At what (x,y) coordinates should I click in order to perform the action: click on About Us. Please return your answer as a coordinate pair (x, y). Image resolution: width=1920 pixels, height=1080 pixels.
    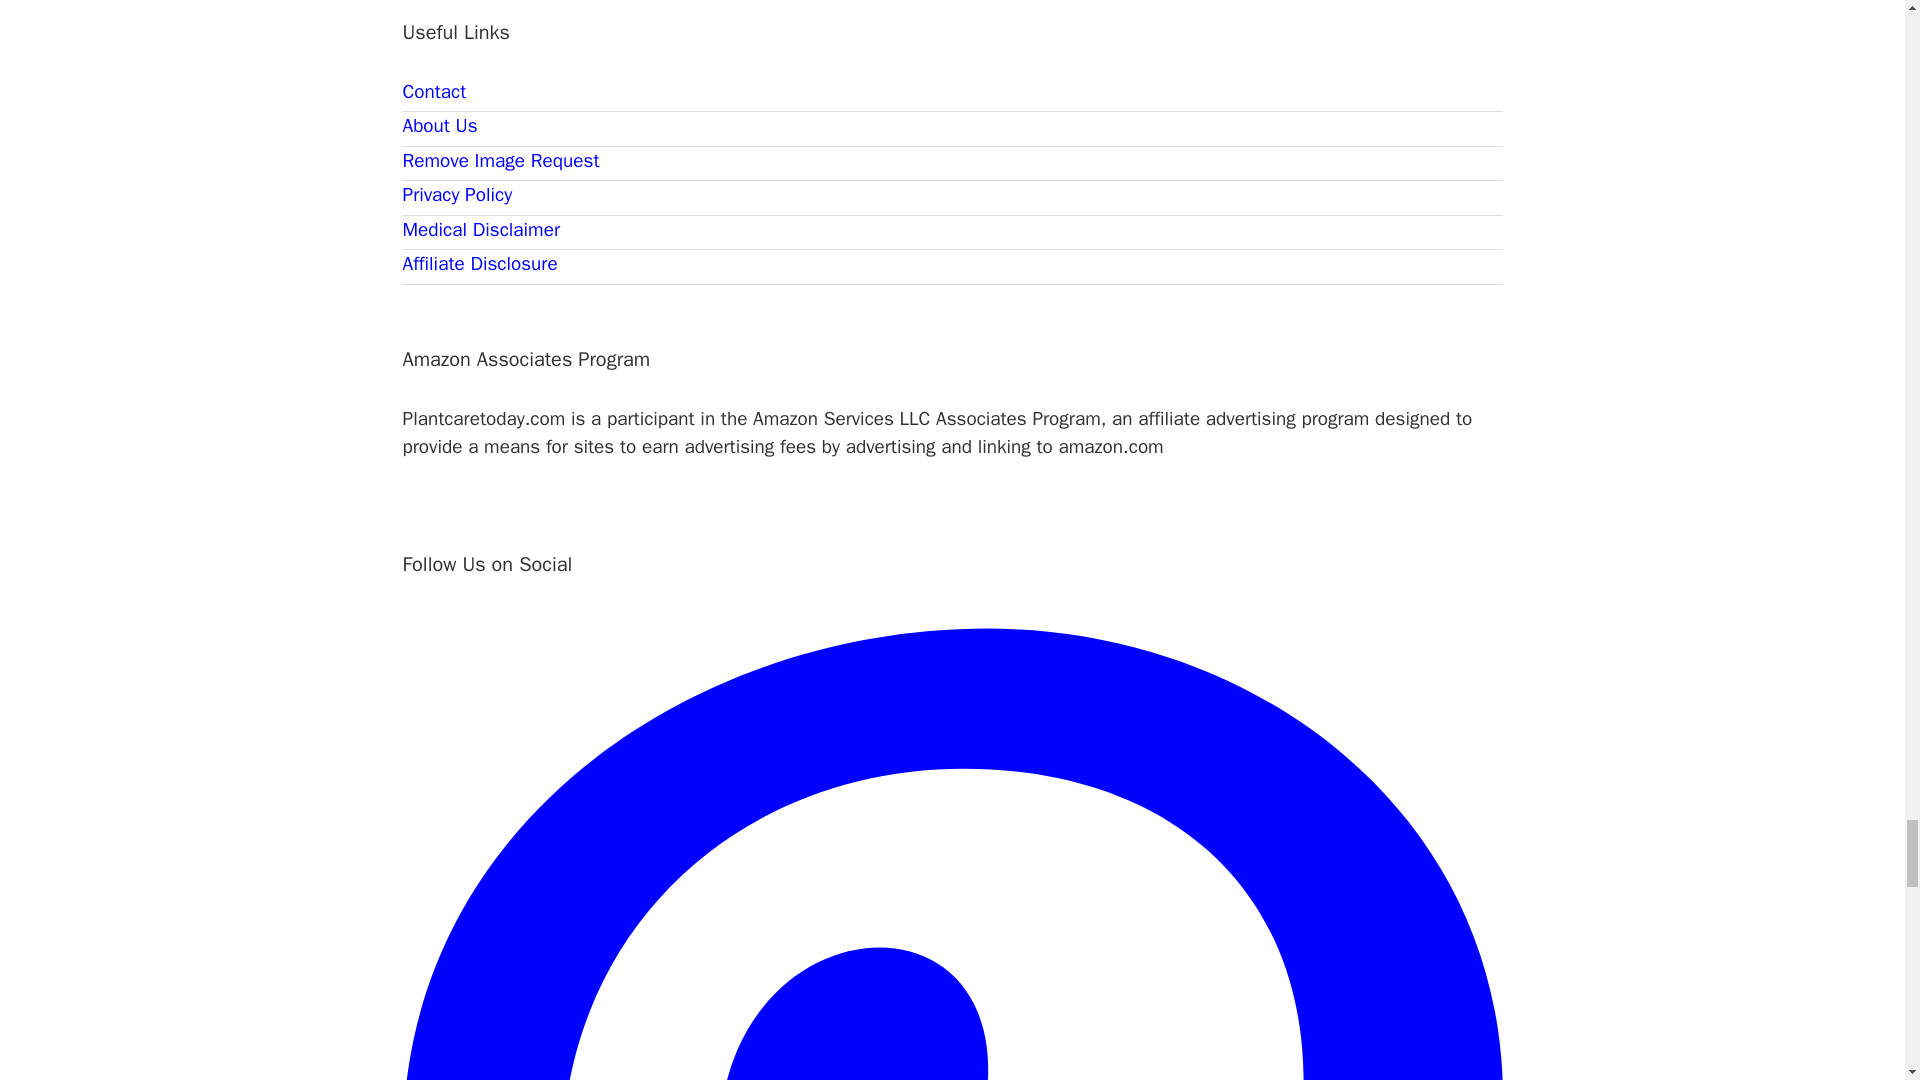
    Looking at the image, I should click on (438, 126).